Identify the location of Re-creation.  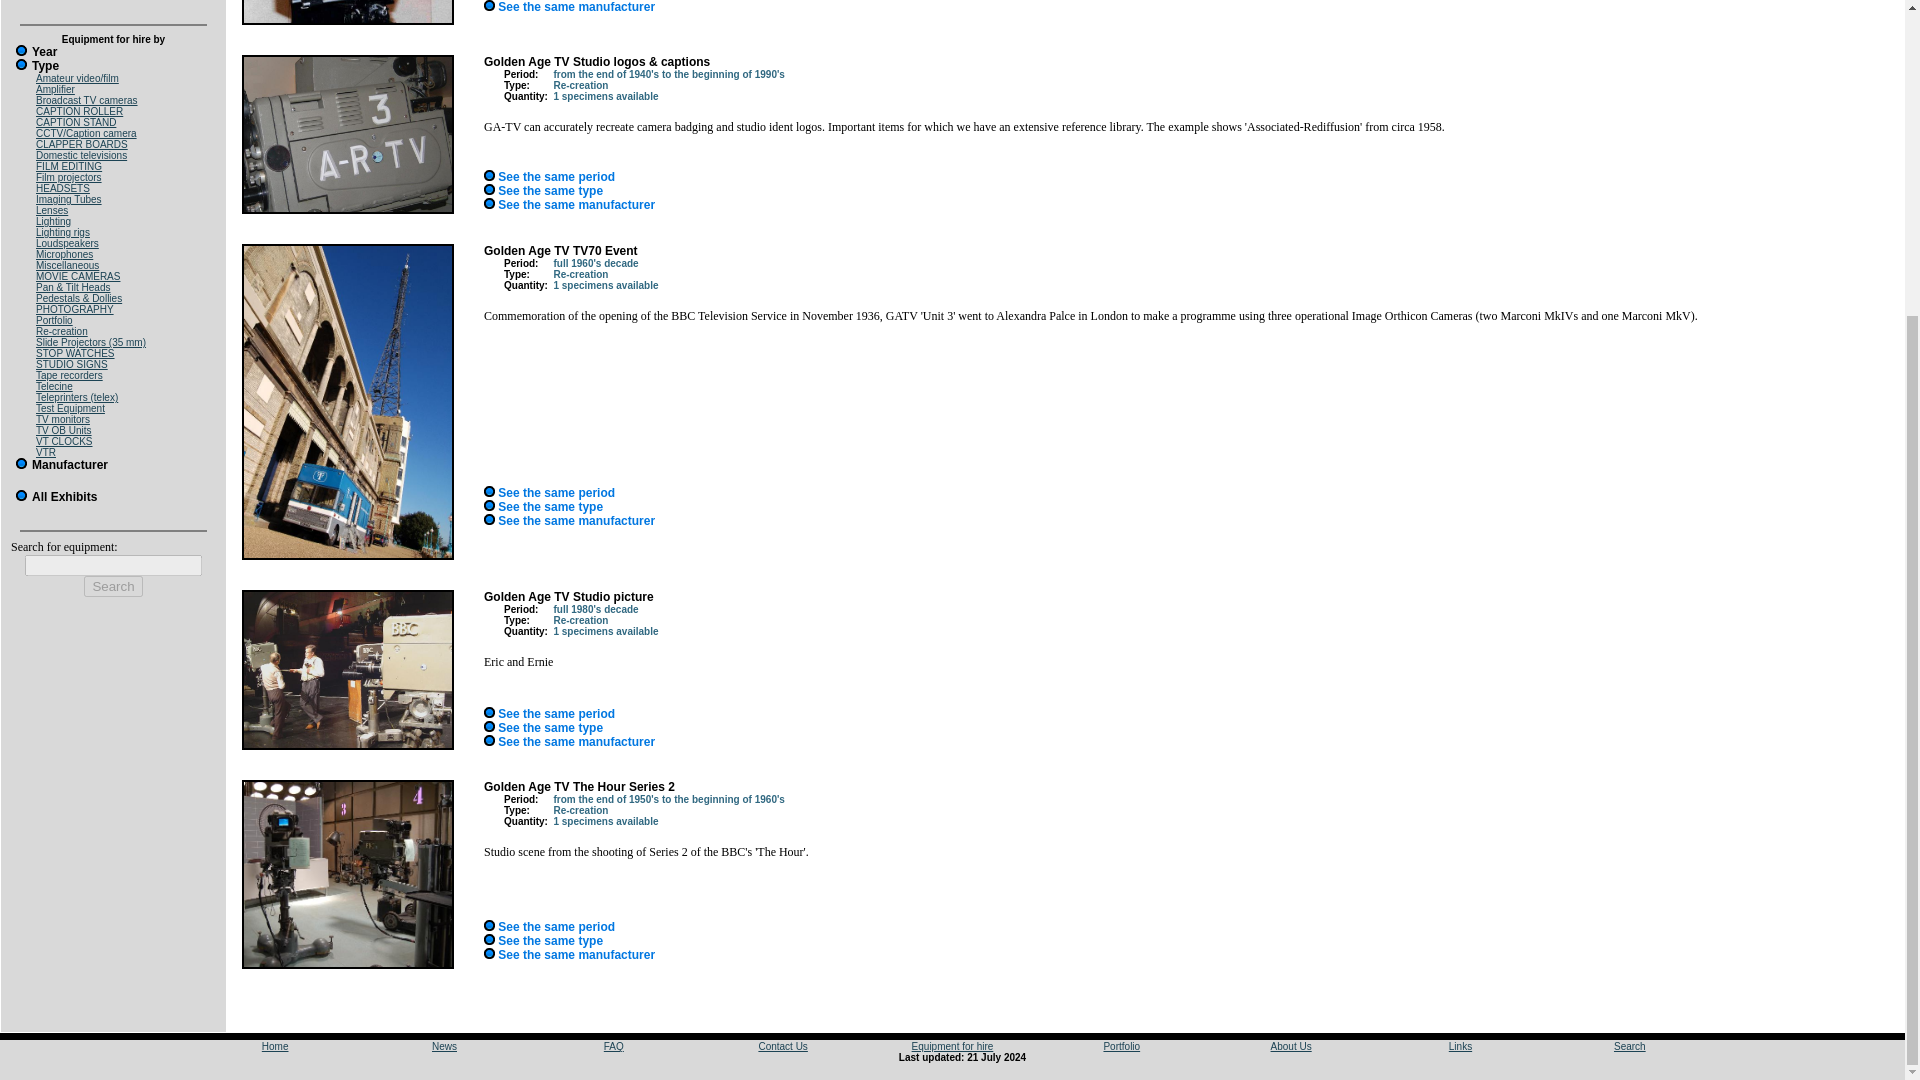
(62, 331).